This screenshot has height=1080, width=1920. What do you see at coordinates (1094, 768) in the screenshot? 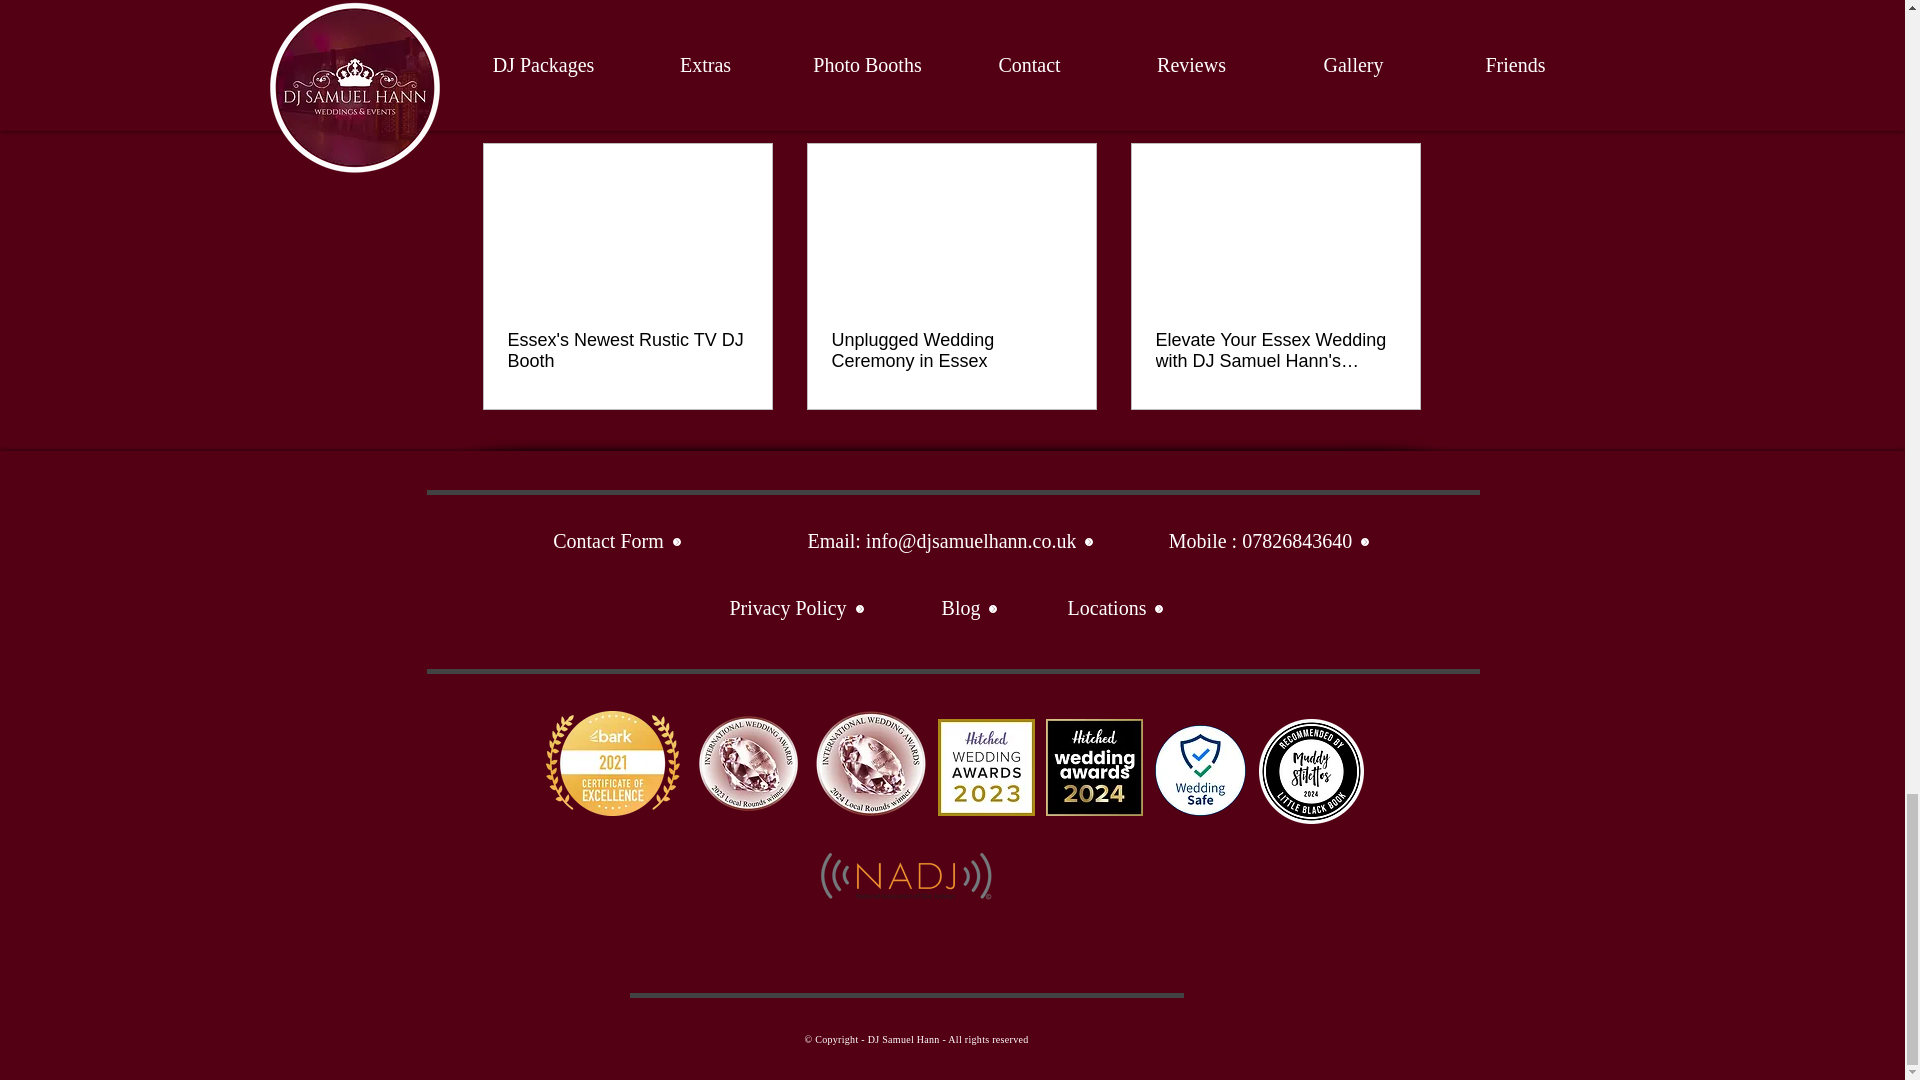
I see `2023-Local-Rounds-winner.png` at bounding box center [1094, 768].